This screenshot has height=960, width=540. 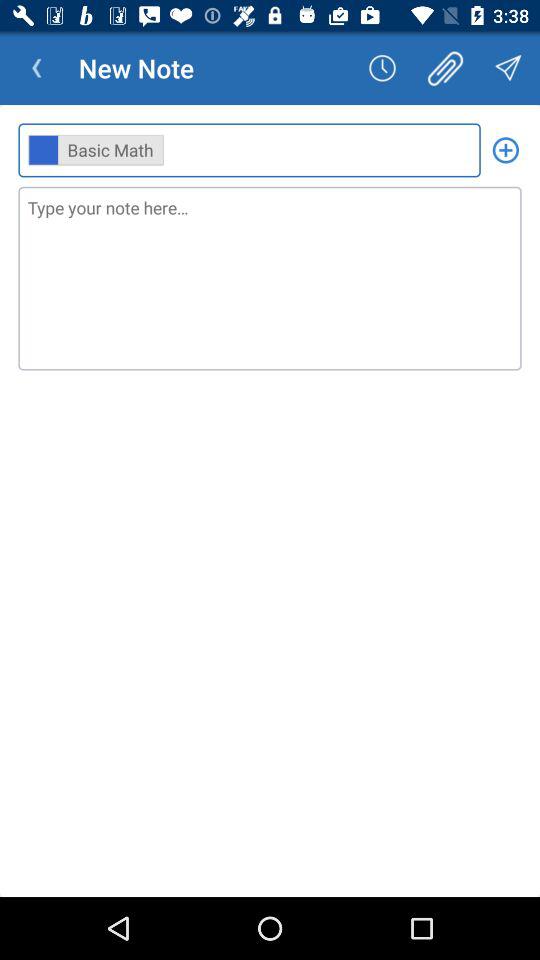 What do you see at coordinates (382, 68) in the screenshot?
I see `open icon to the right of new note item` at bounding box center [382, 68].